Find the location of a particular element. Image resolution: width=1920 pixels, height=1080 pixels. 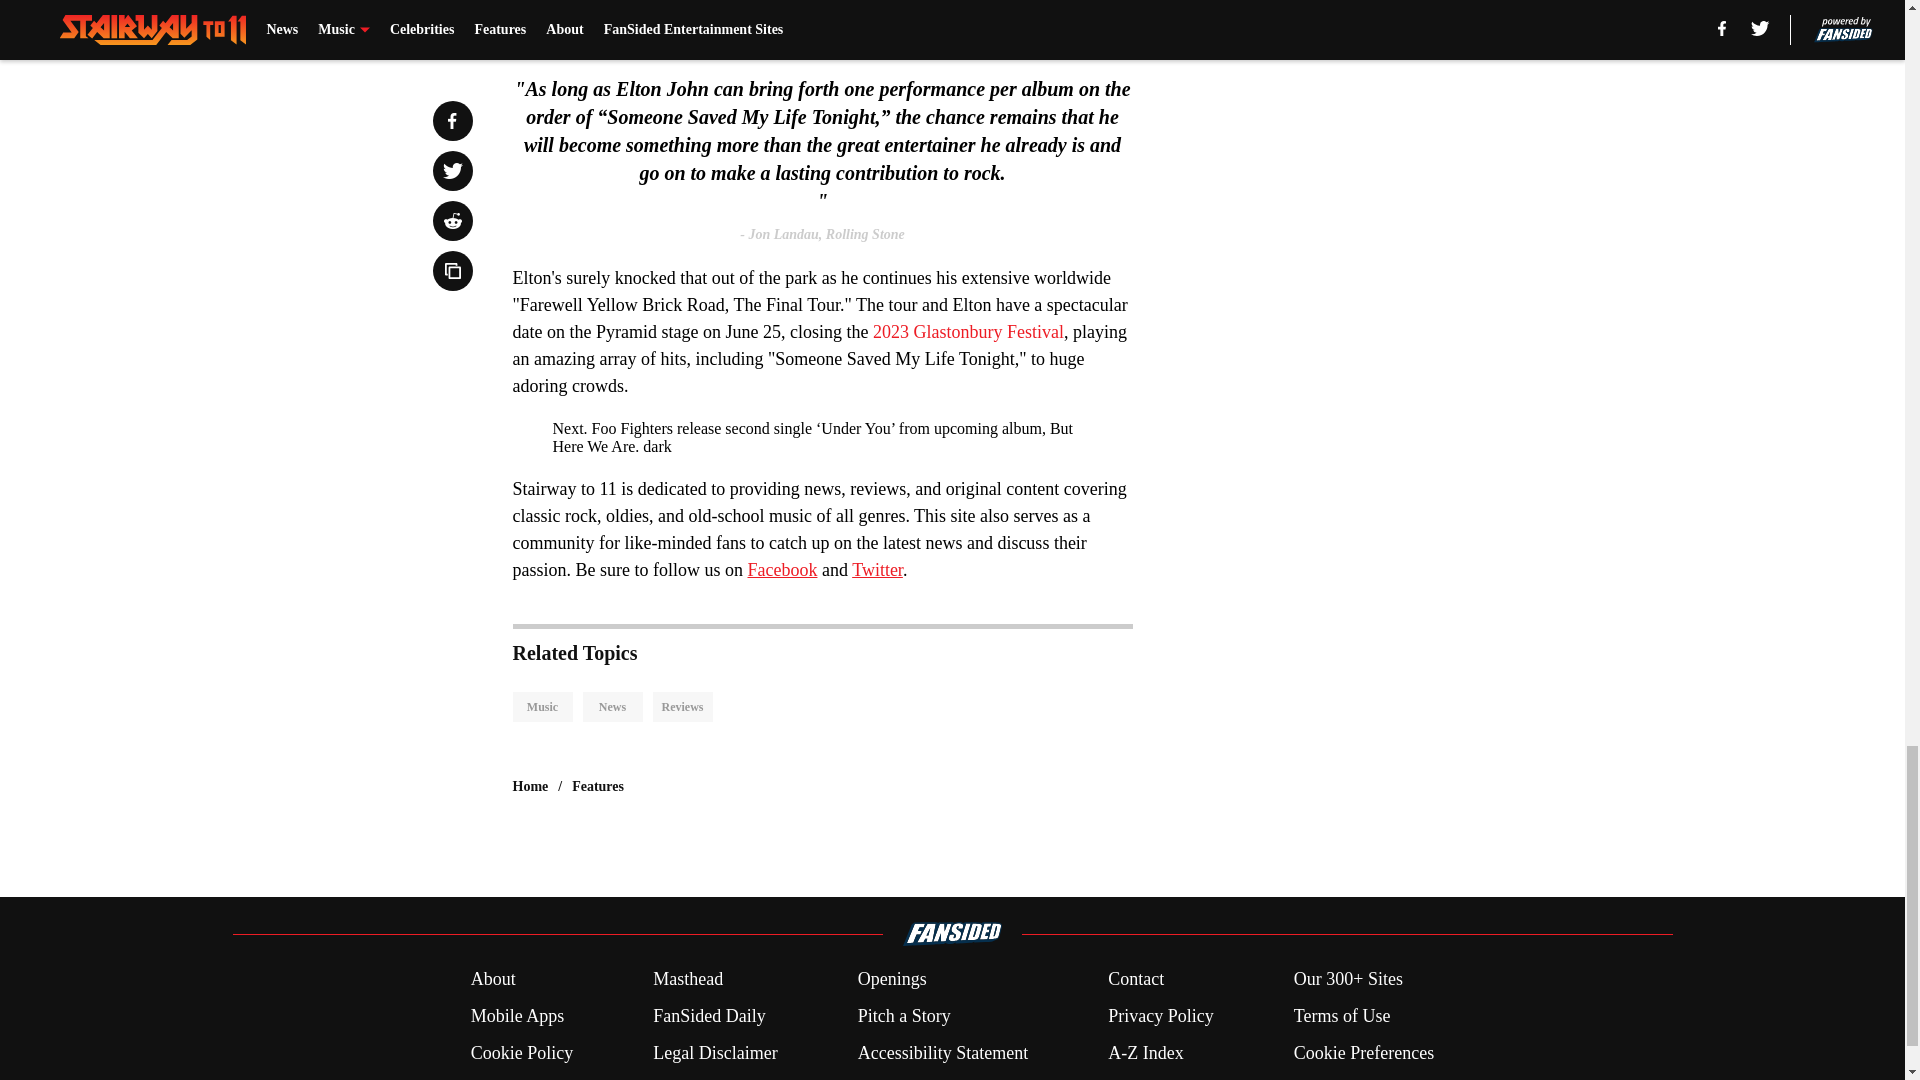

Music is located at coordinates (542, 707).